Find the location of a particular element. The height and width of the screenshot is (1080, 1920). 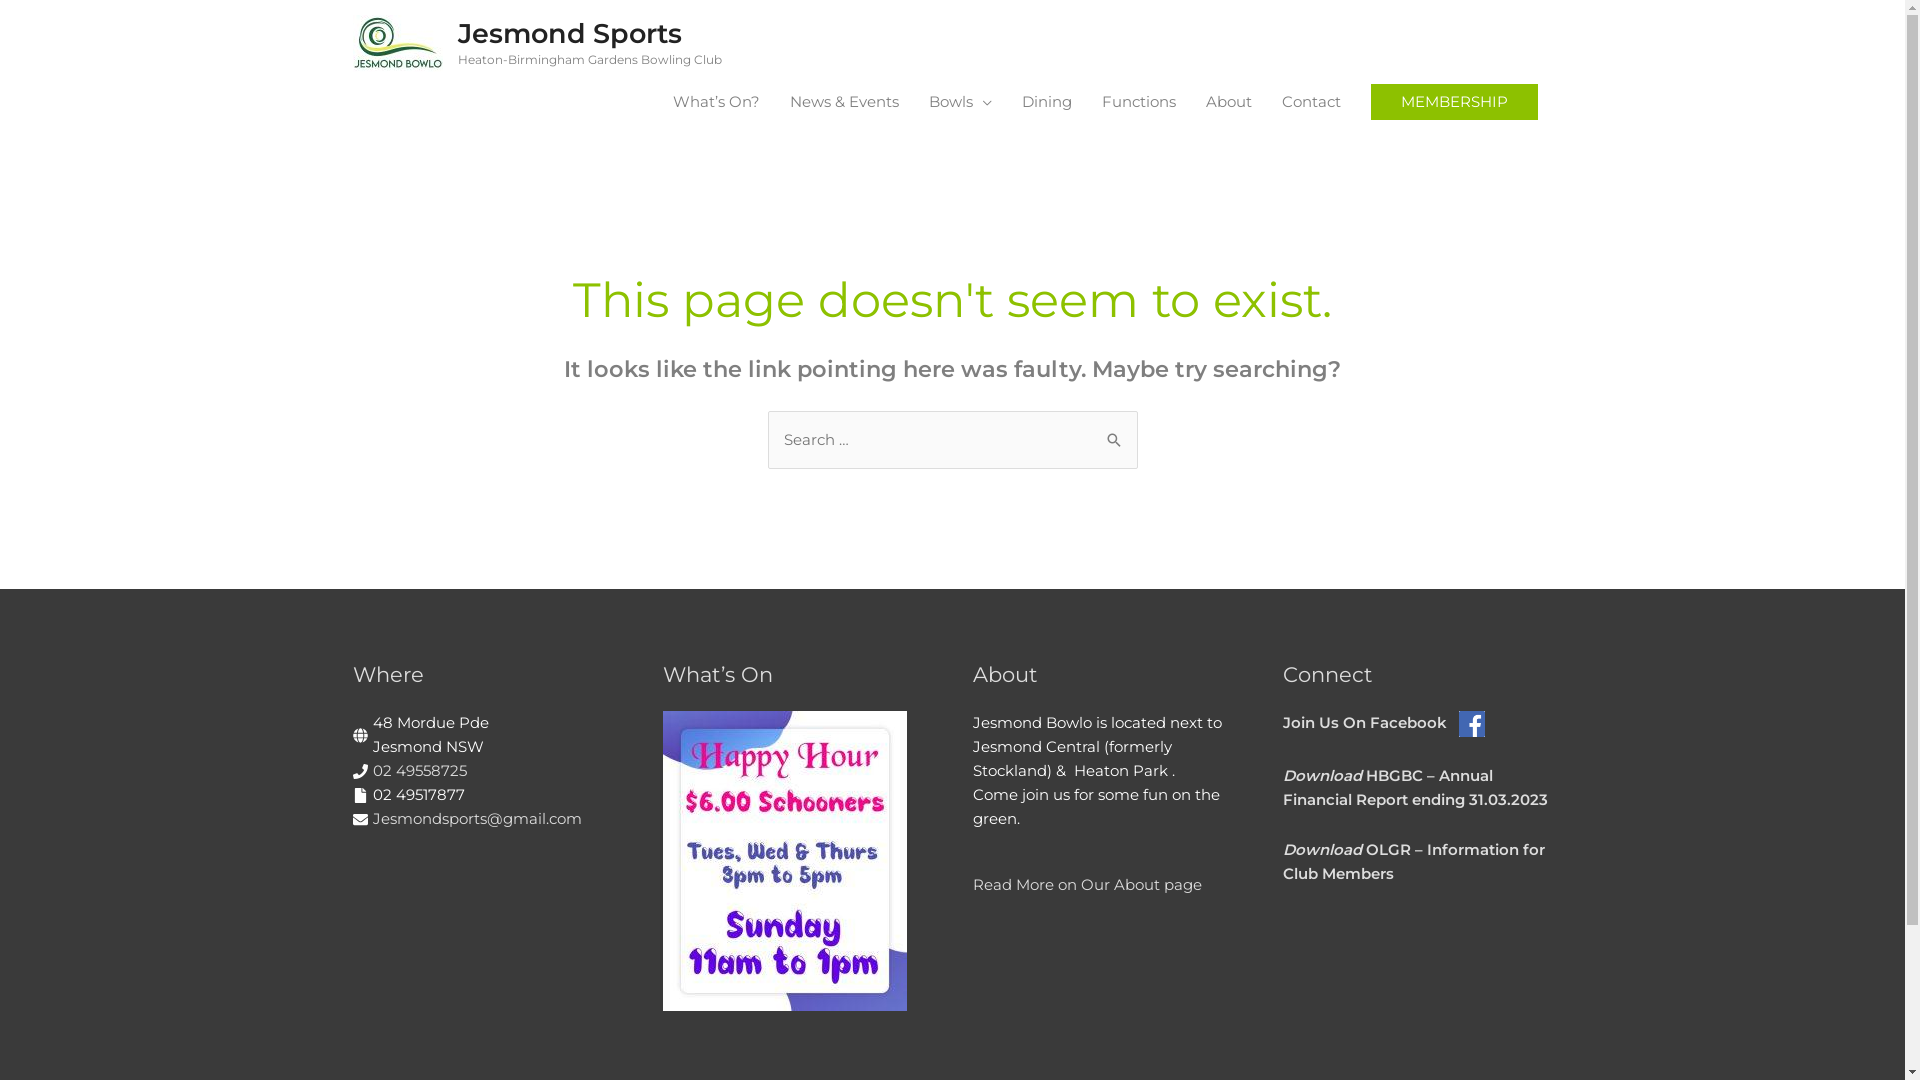

News & Events is located at coordinates (844, 102).